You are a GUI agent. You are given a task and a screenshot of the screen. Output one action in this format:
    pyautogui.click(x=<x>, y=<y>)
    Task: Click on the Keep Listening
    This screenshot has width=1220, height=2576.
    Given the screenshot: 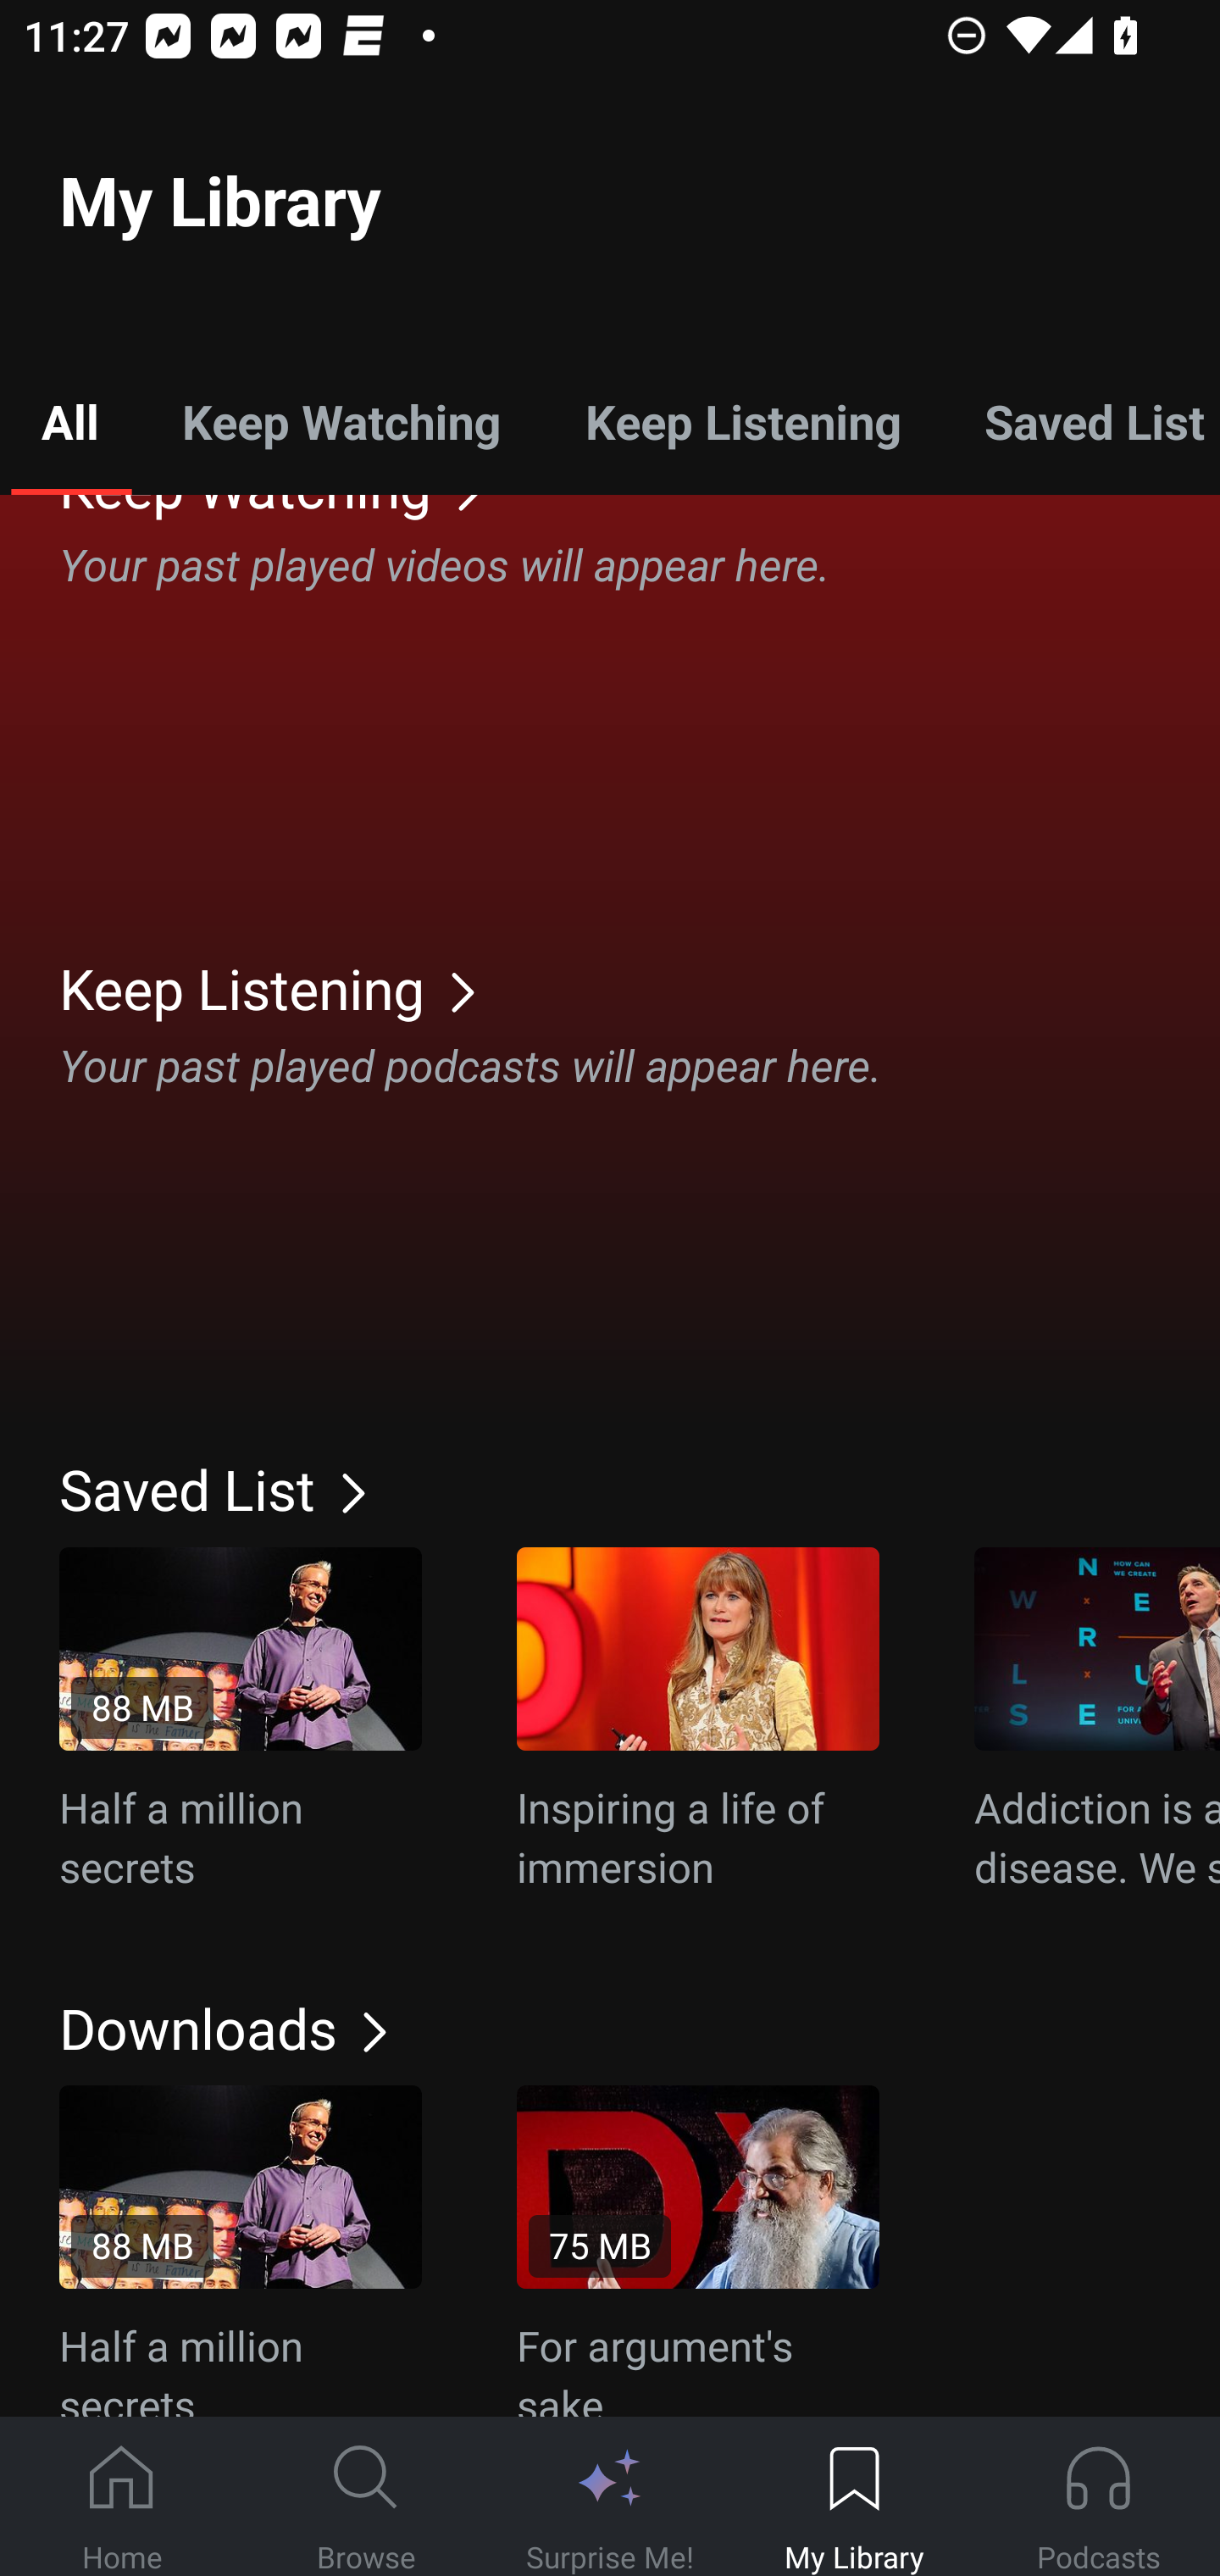 What is the action you would take?
    pyautogui.click(x=640, y=987)
    